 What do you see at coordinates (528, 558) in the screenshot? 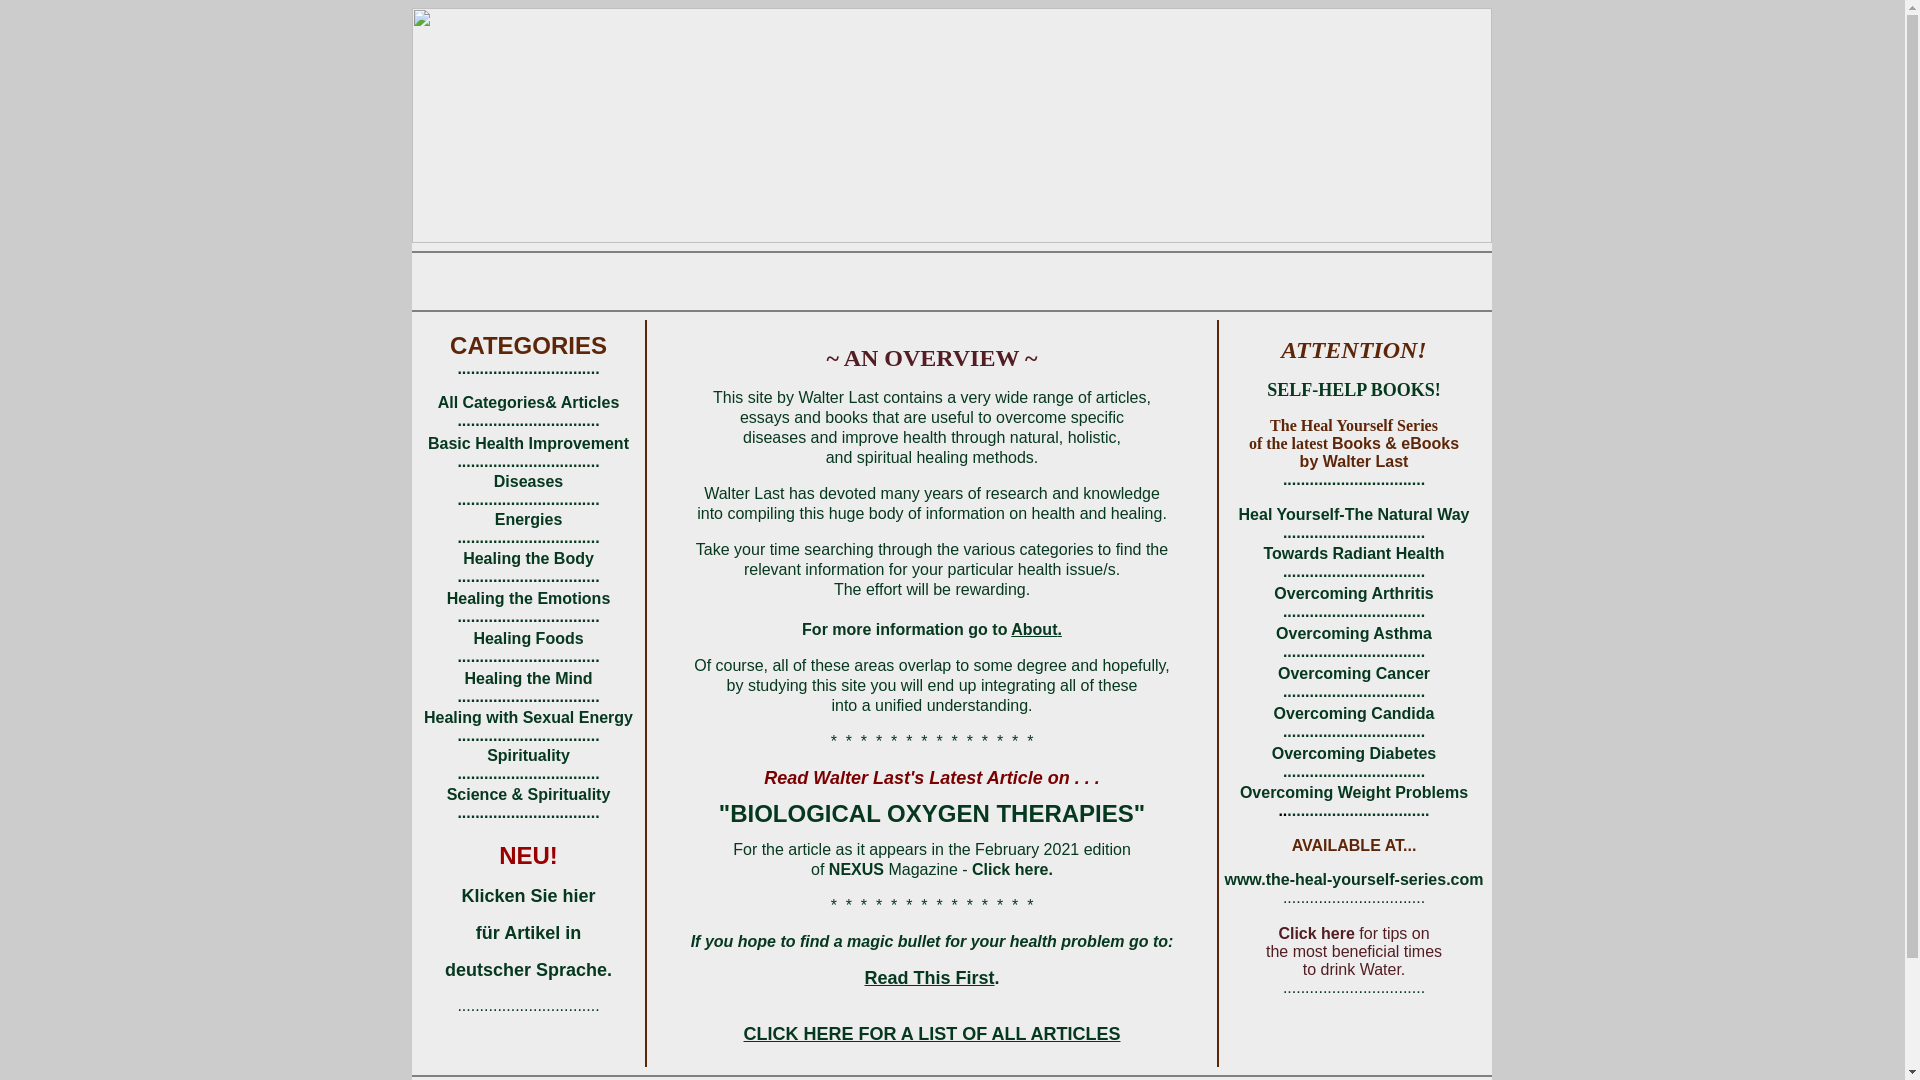
I see `Healing the Body` at bounding box center [528, 558].